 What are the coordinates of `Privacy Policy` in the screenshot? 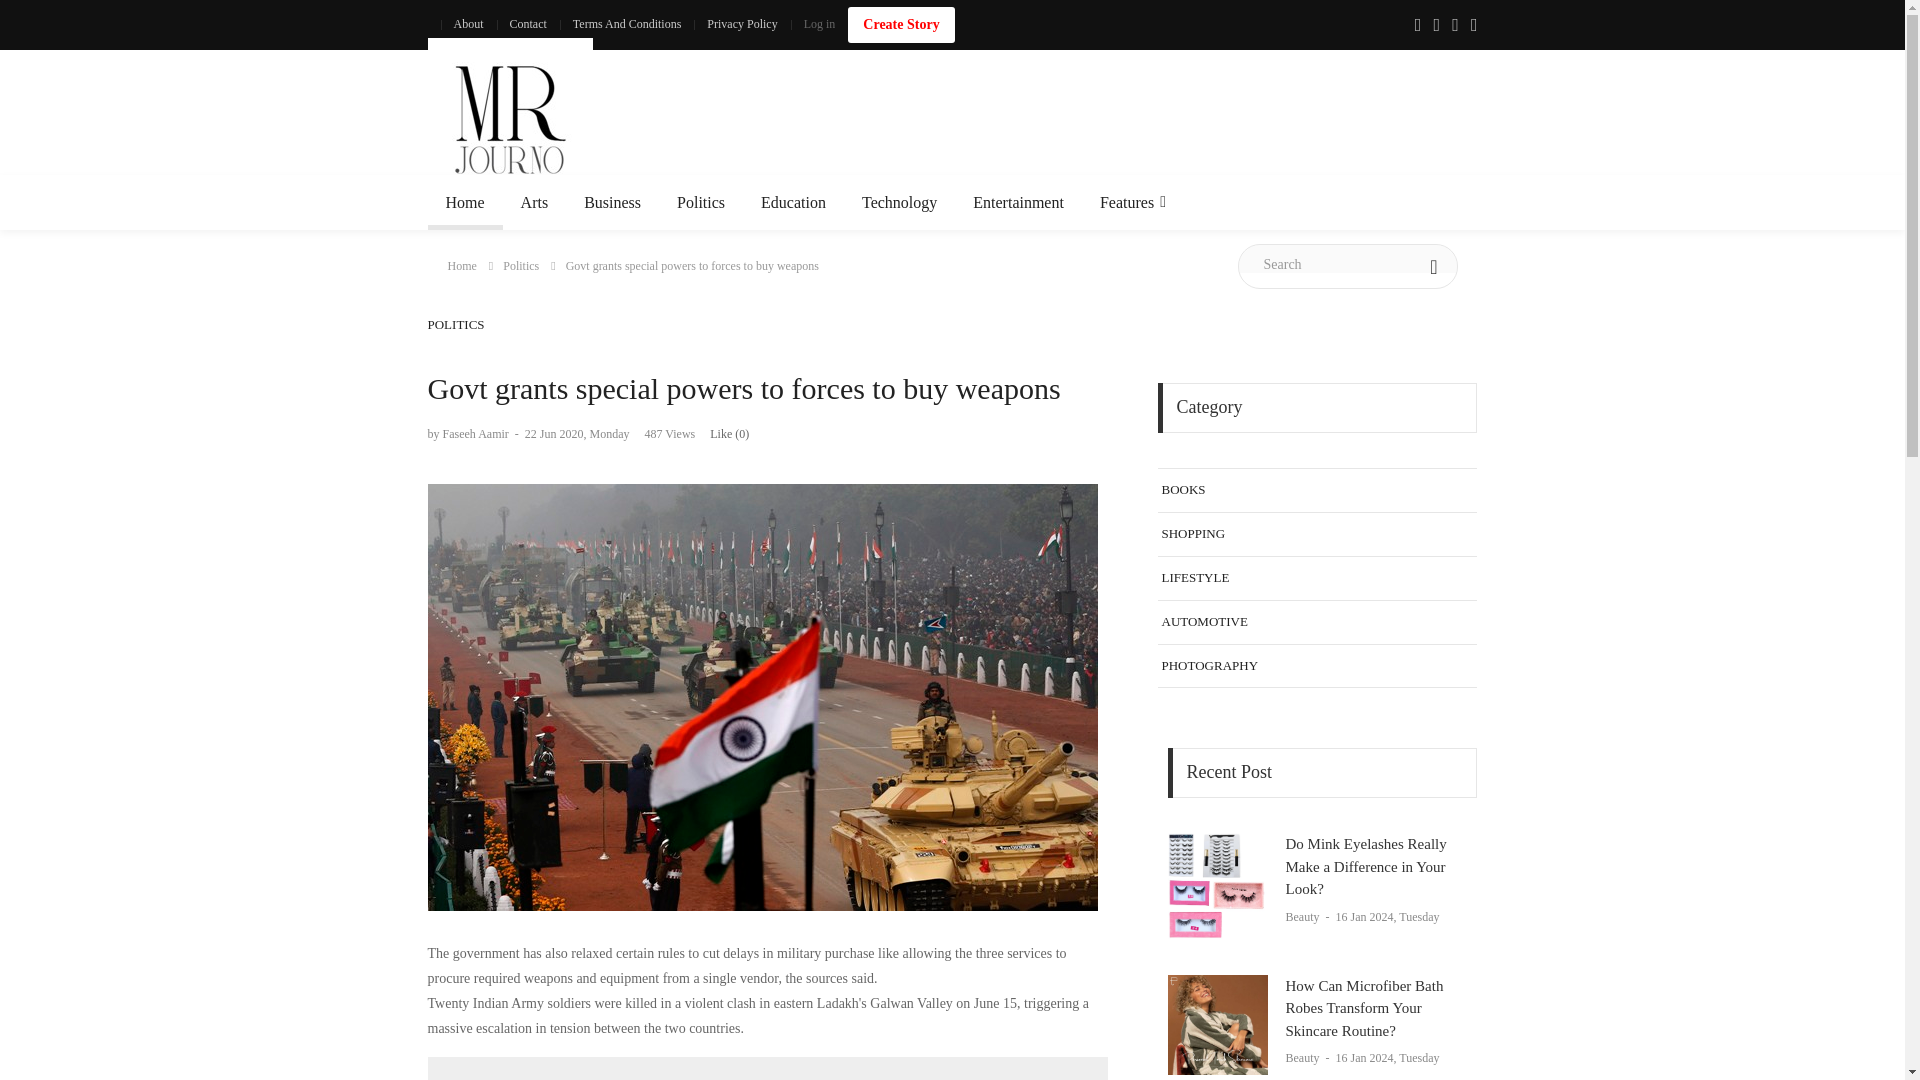 It's located at (741, 24).